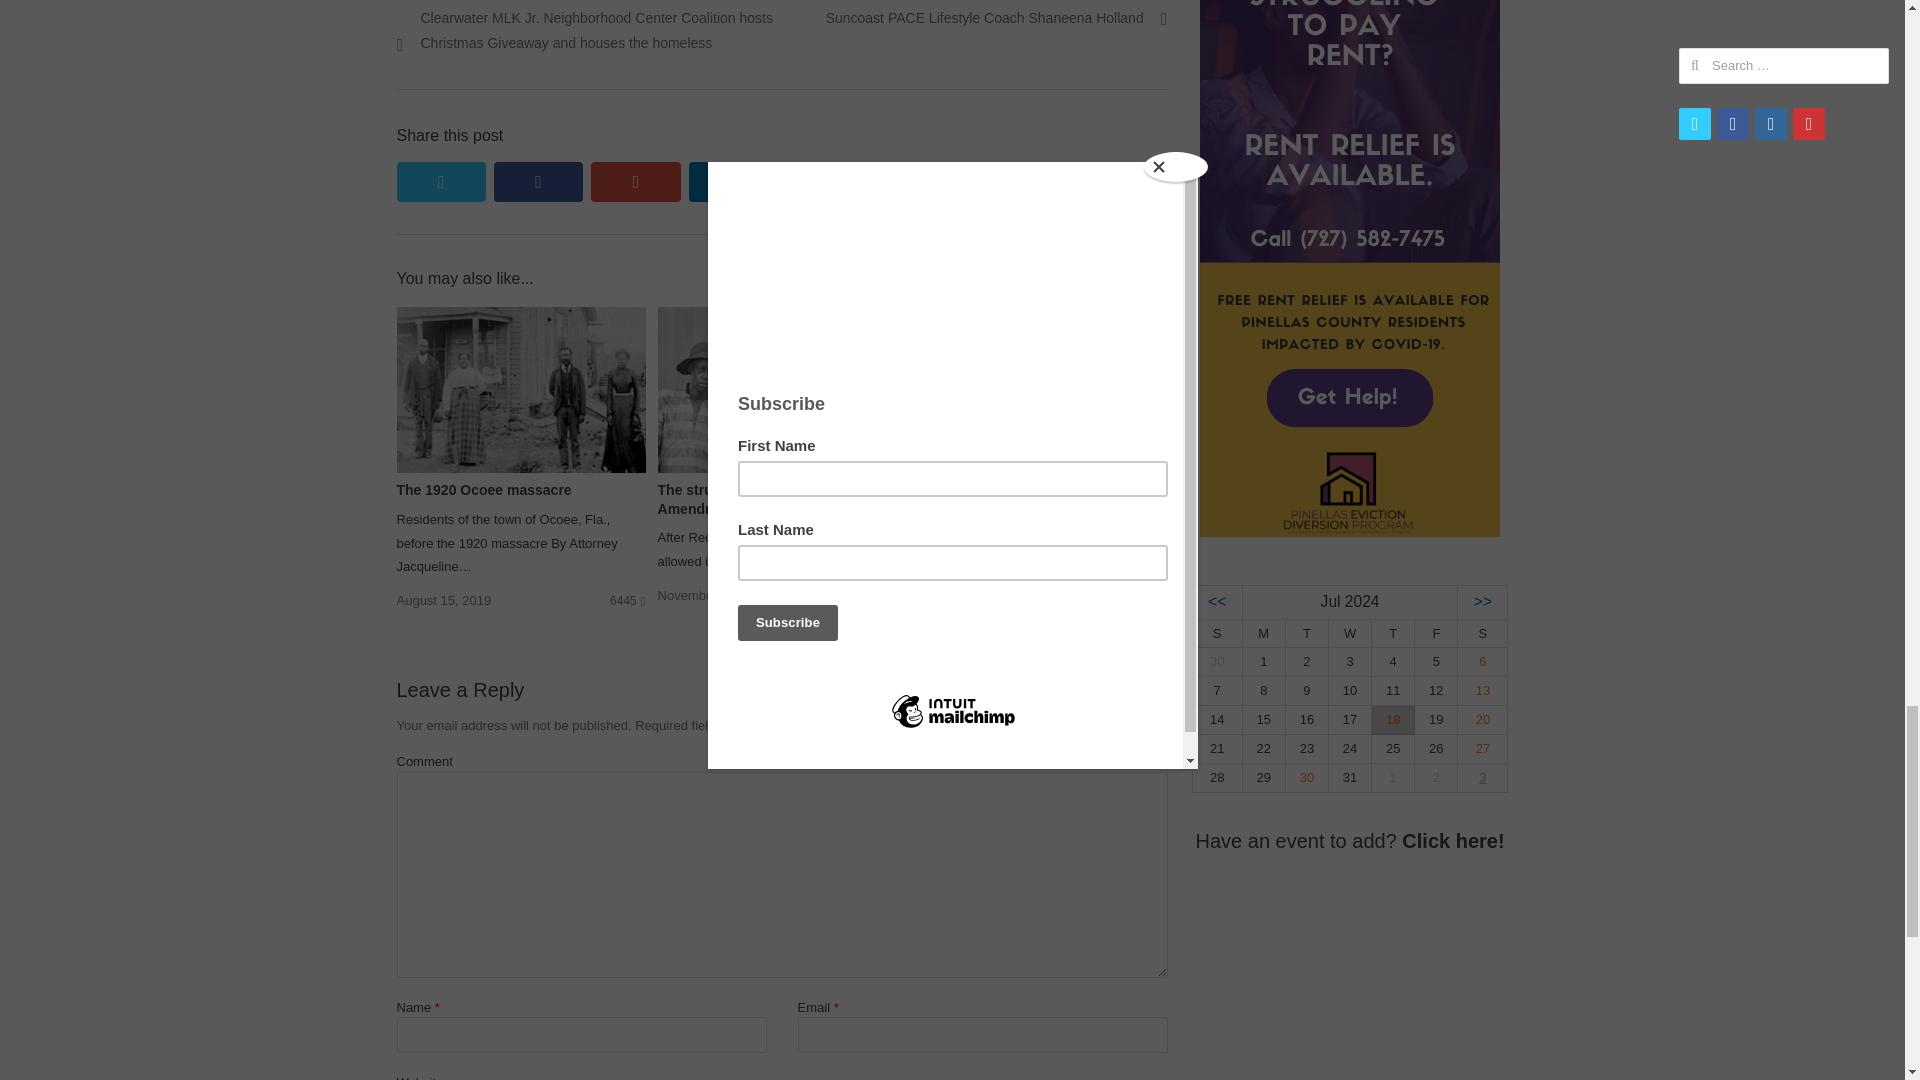  What do you see at coordinates (1025, 182) in the screenshot?
I see `Print` at bounding box center [1025, 182].